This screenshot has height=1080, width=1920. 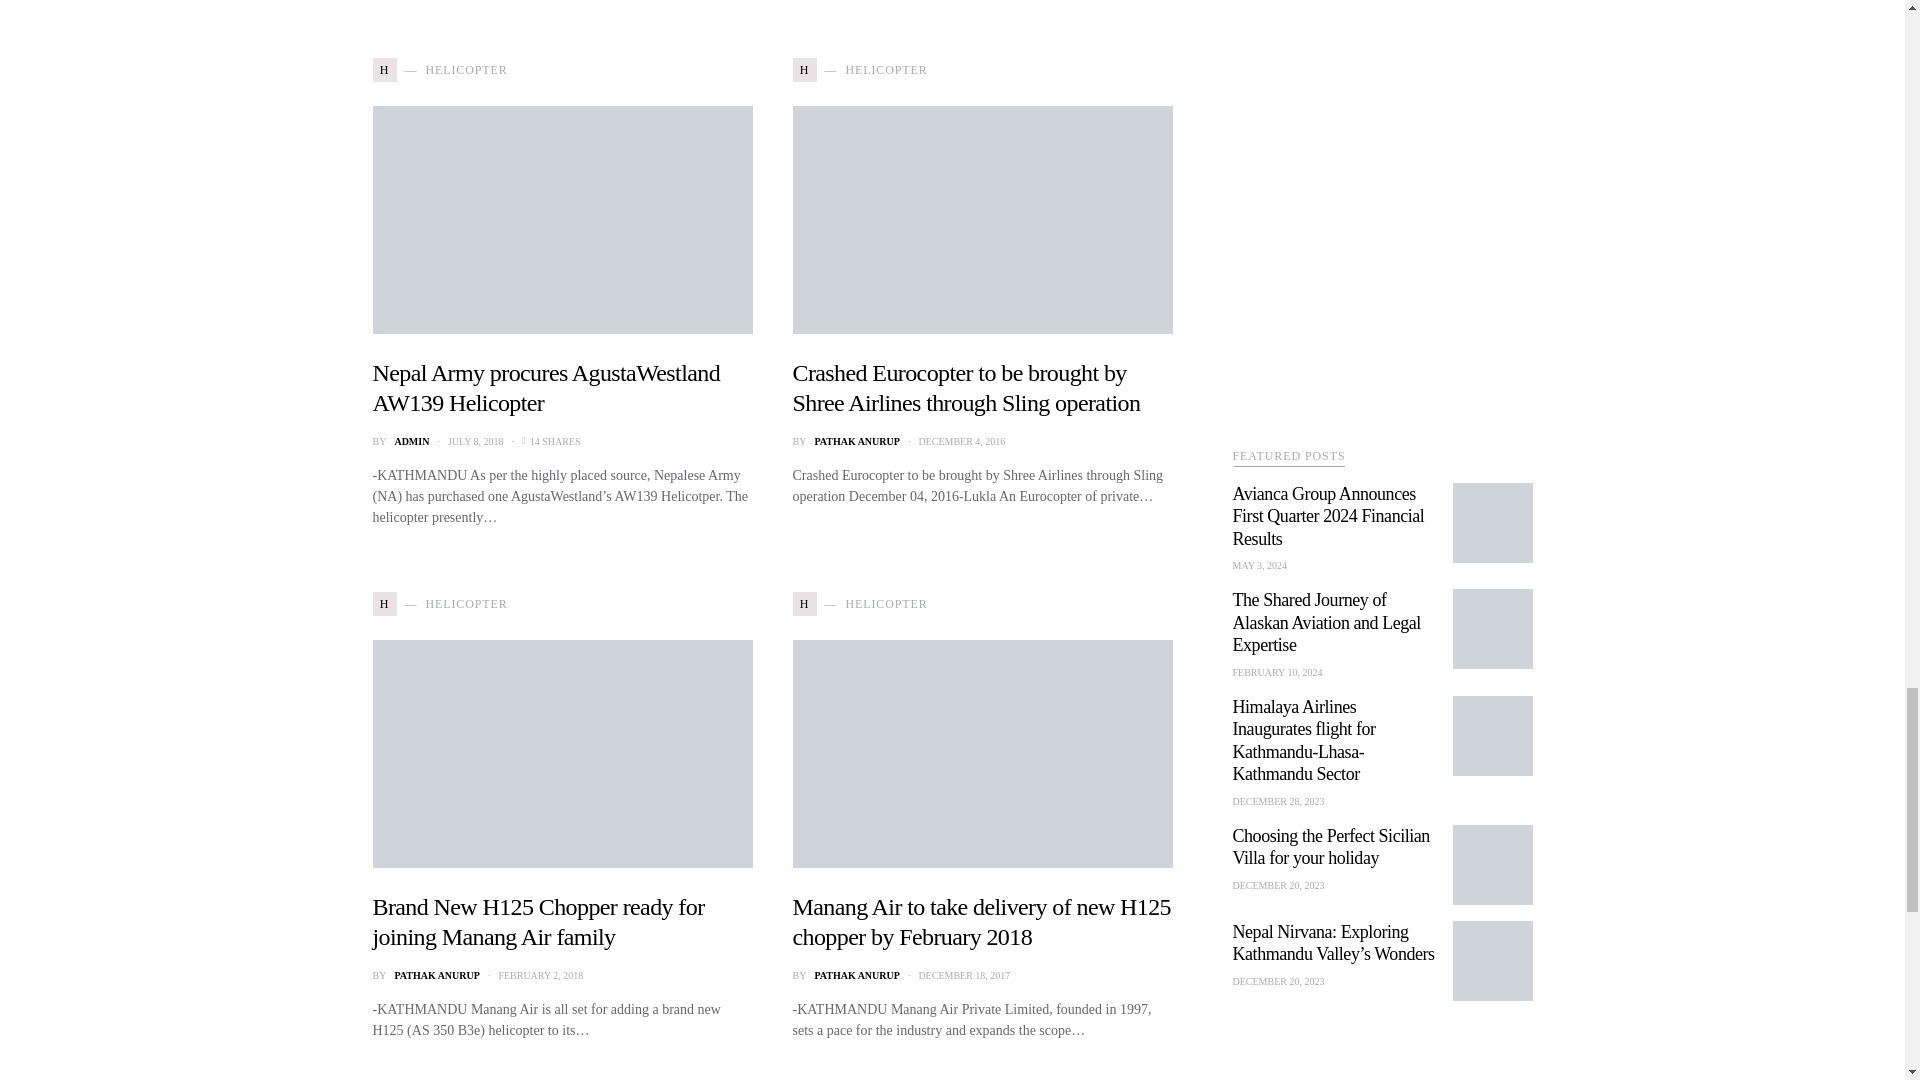 What do you see at coordinates (856, 974) in the screenshot?
I see `View all posts by Pathak Anurup` at bounding box center [856, 974].